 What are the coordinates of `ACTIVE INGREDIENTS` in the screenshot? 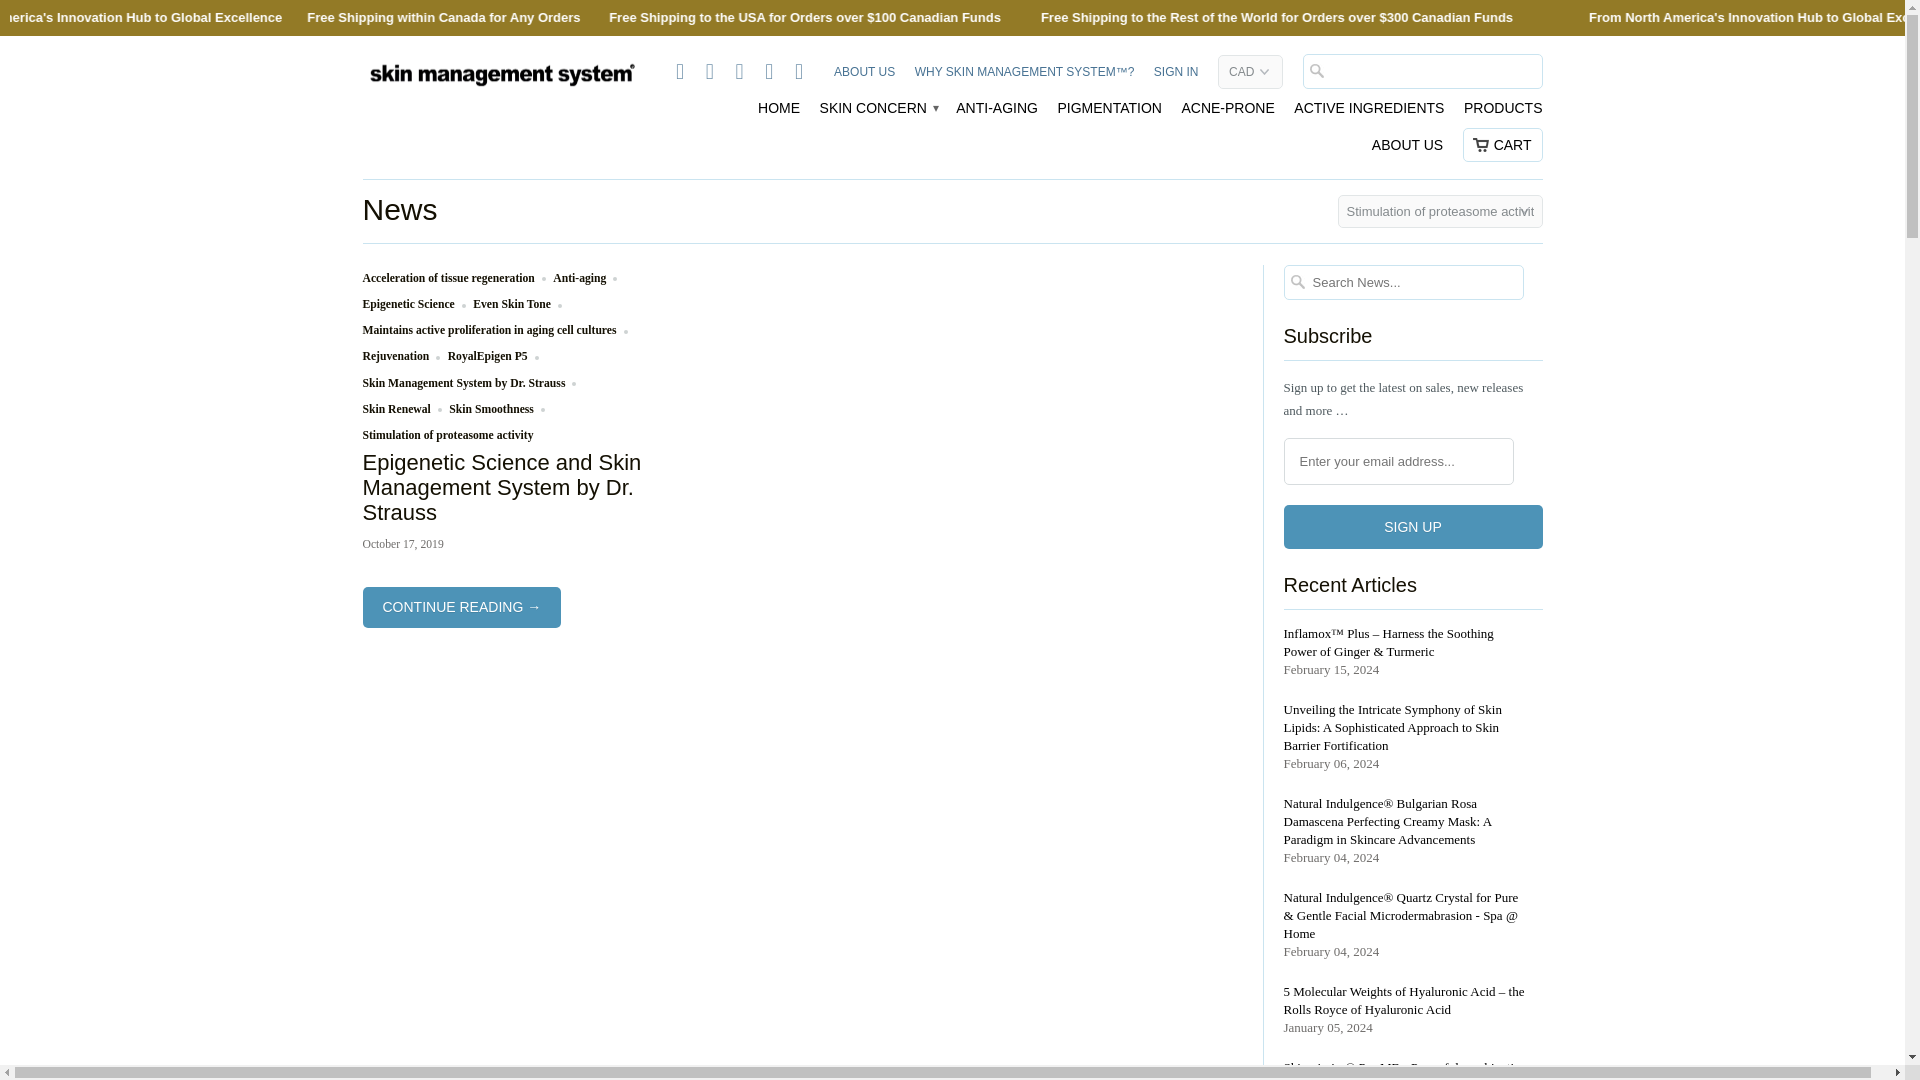 It's located at (1368, 113).